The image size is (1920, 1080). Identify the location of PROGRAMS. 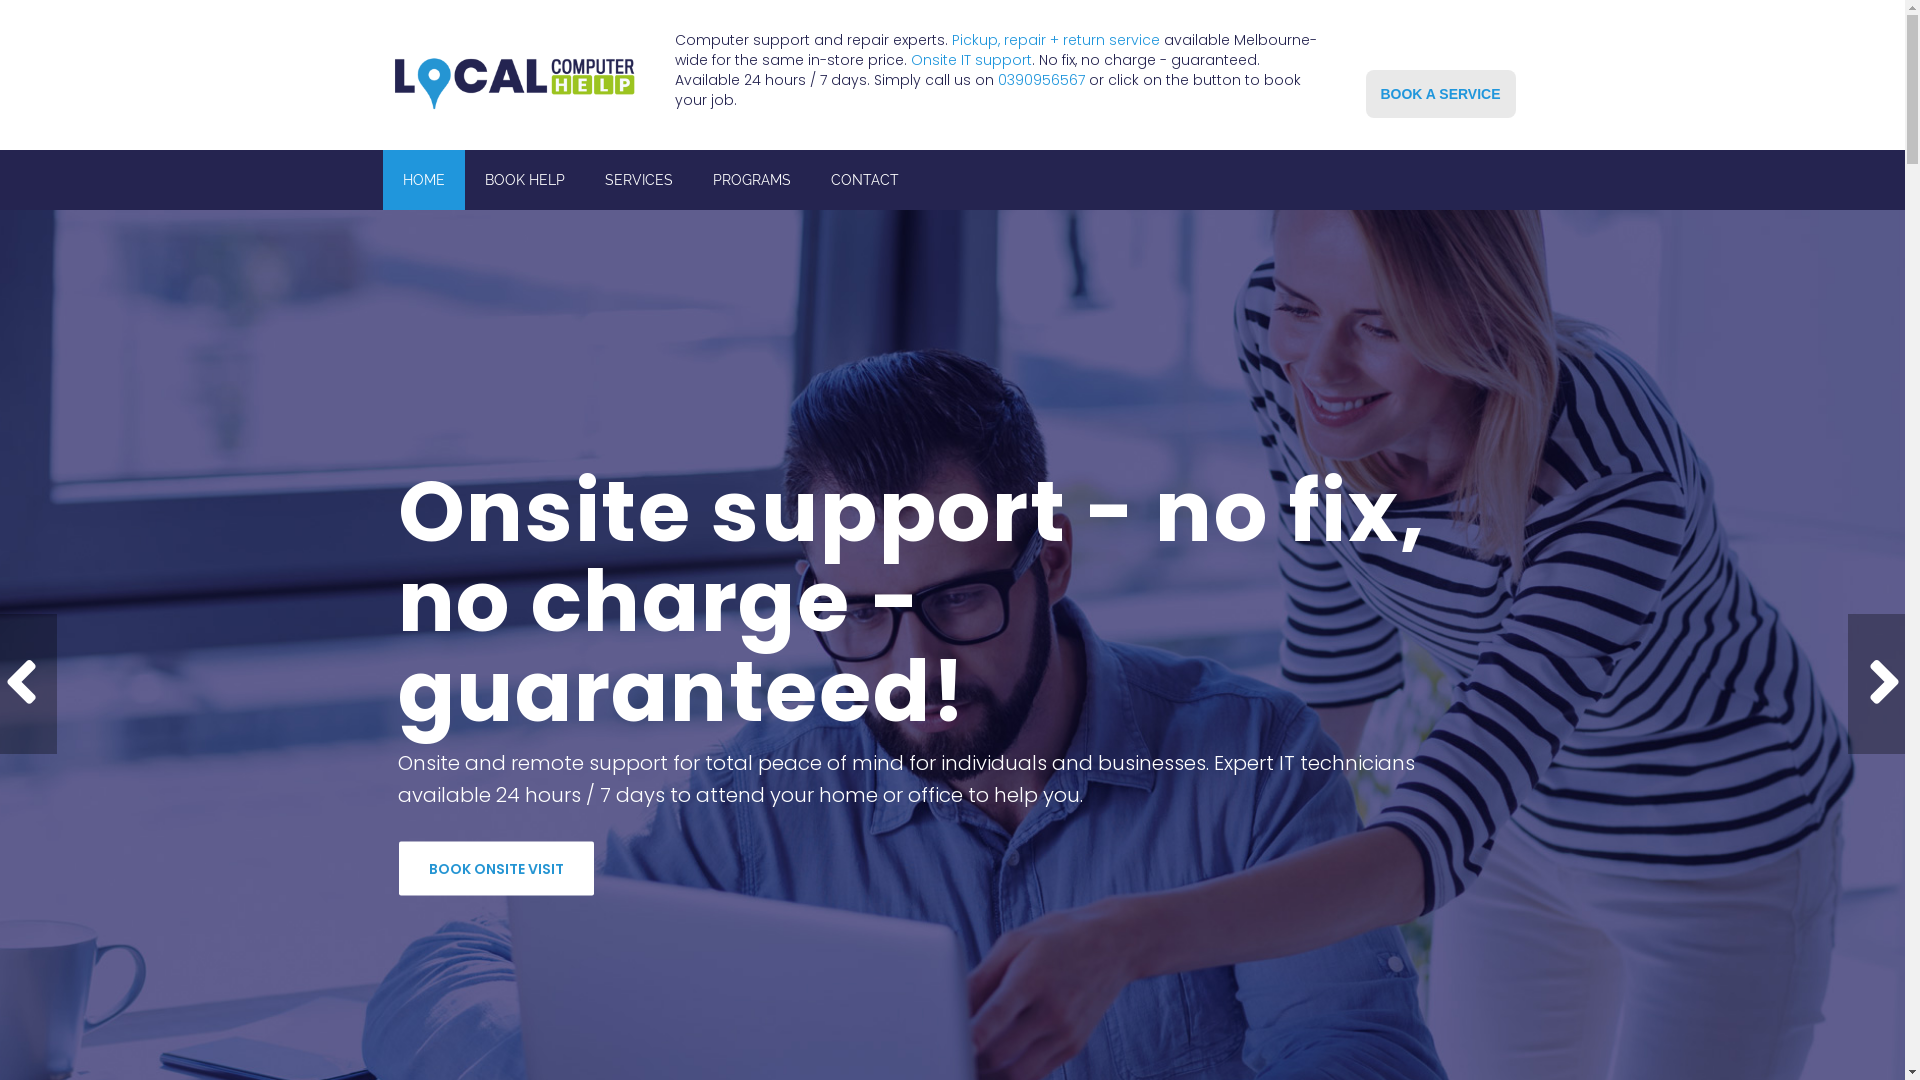
(751, 180).